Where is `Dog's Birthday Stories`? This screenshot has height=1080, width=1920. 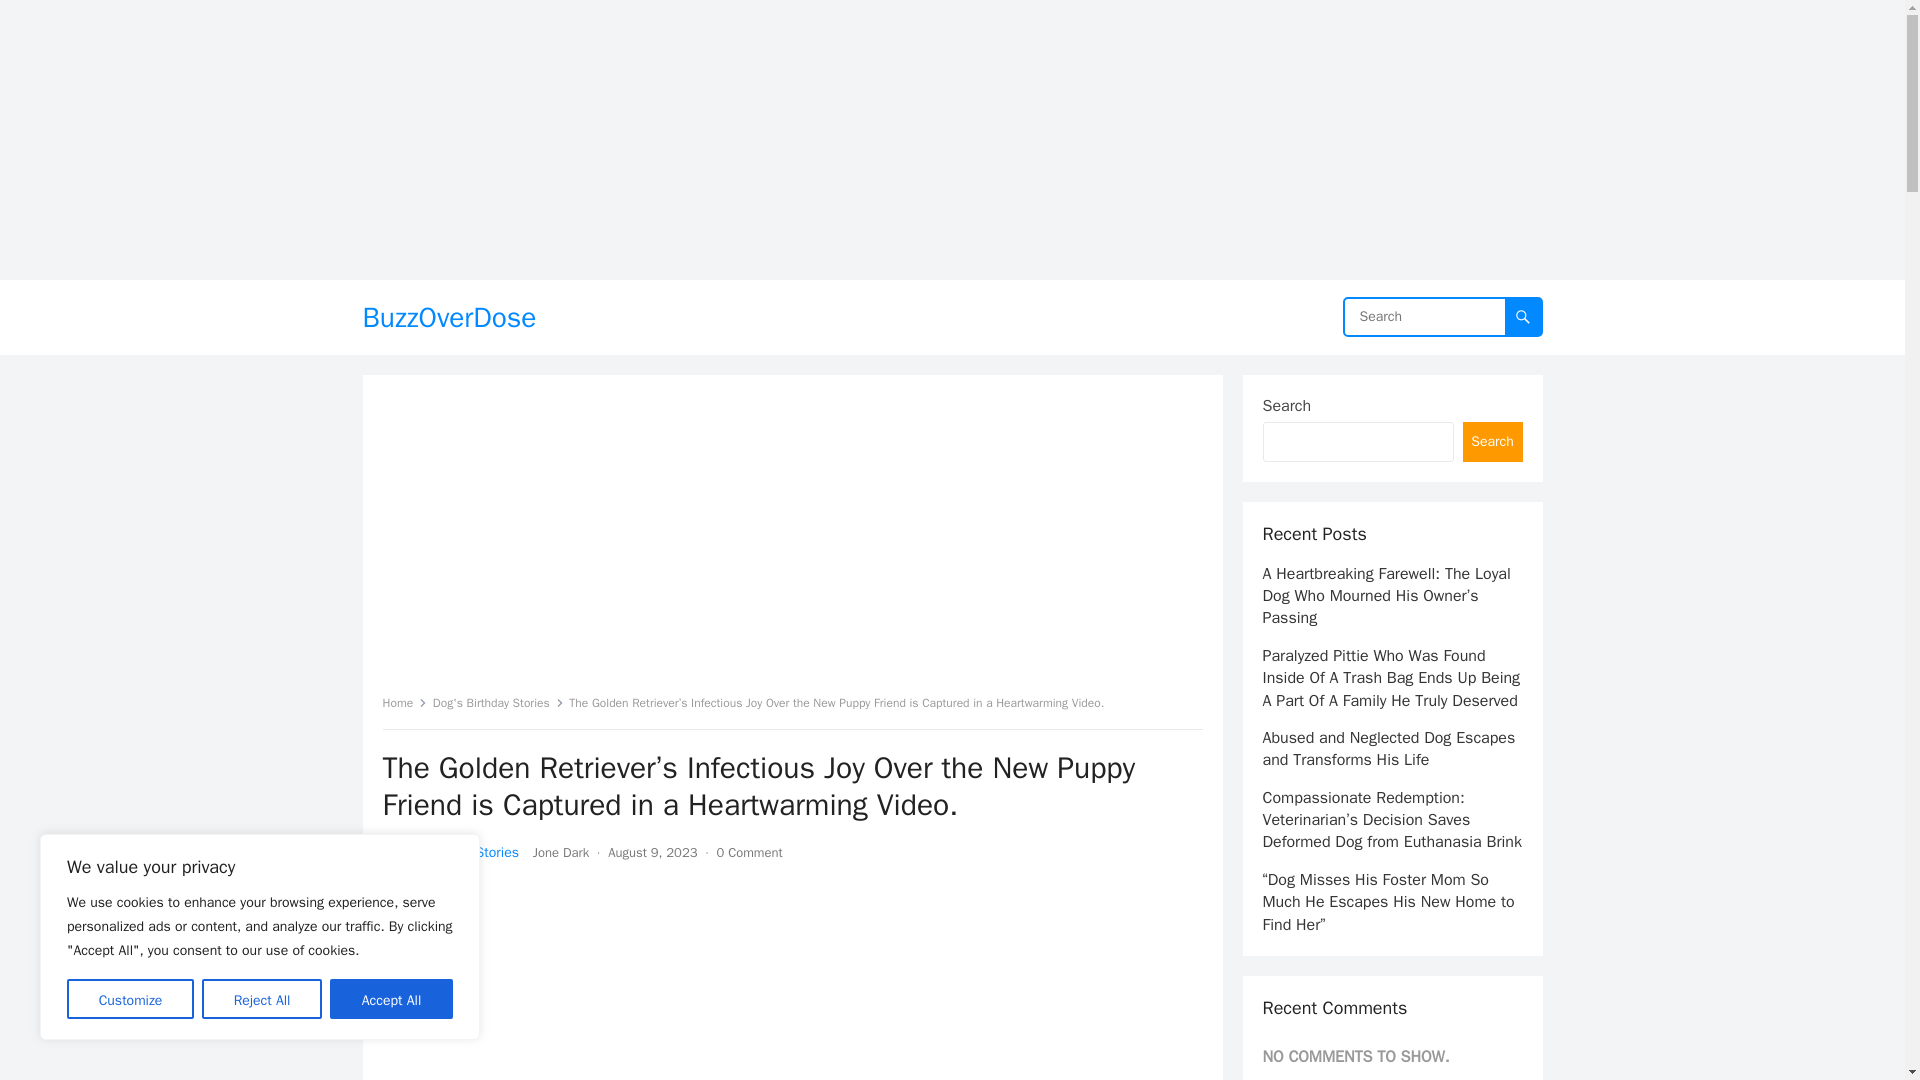
Dog's Birthday Stories is located at coordinates (498, 702).